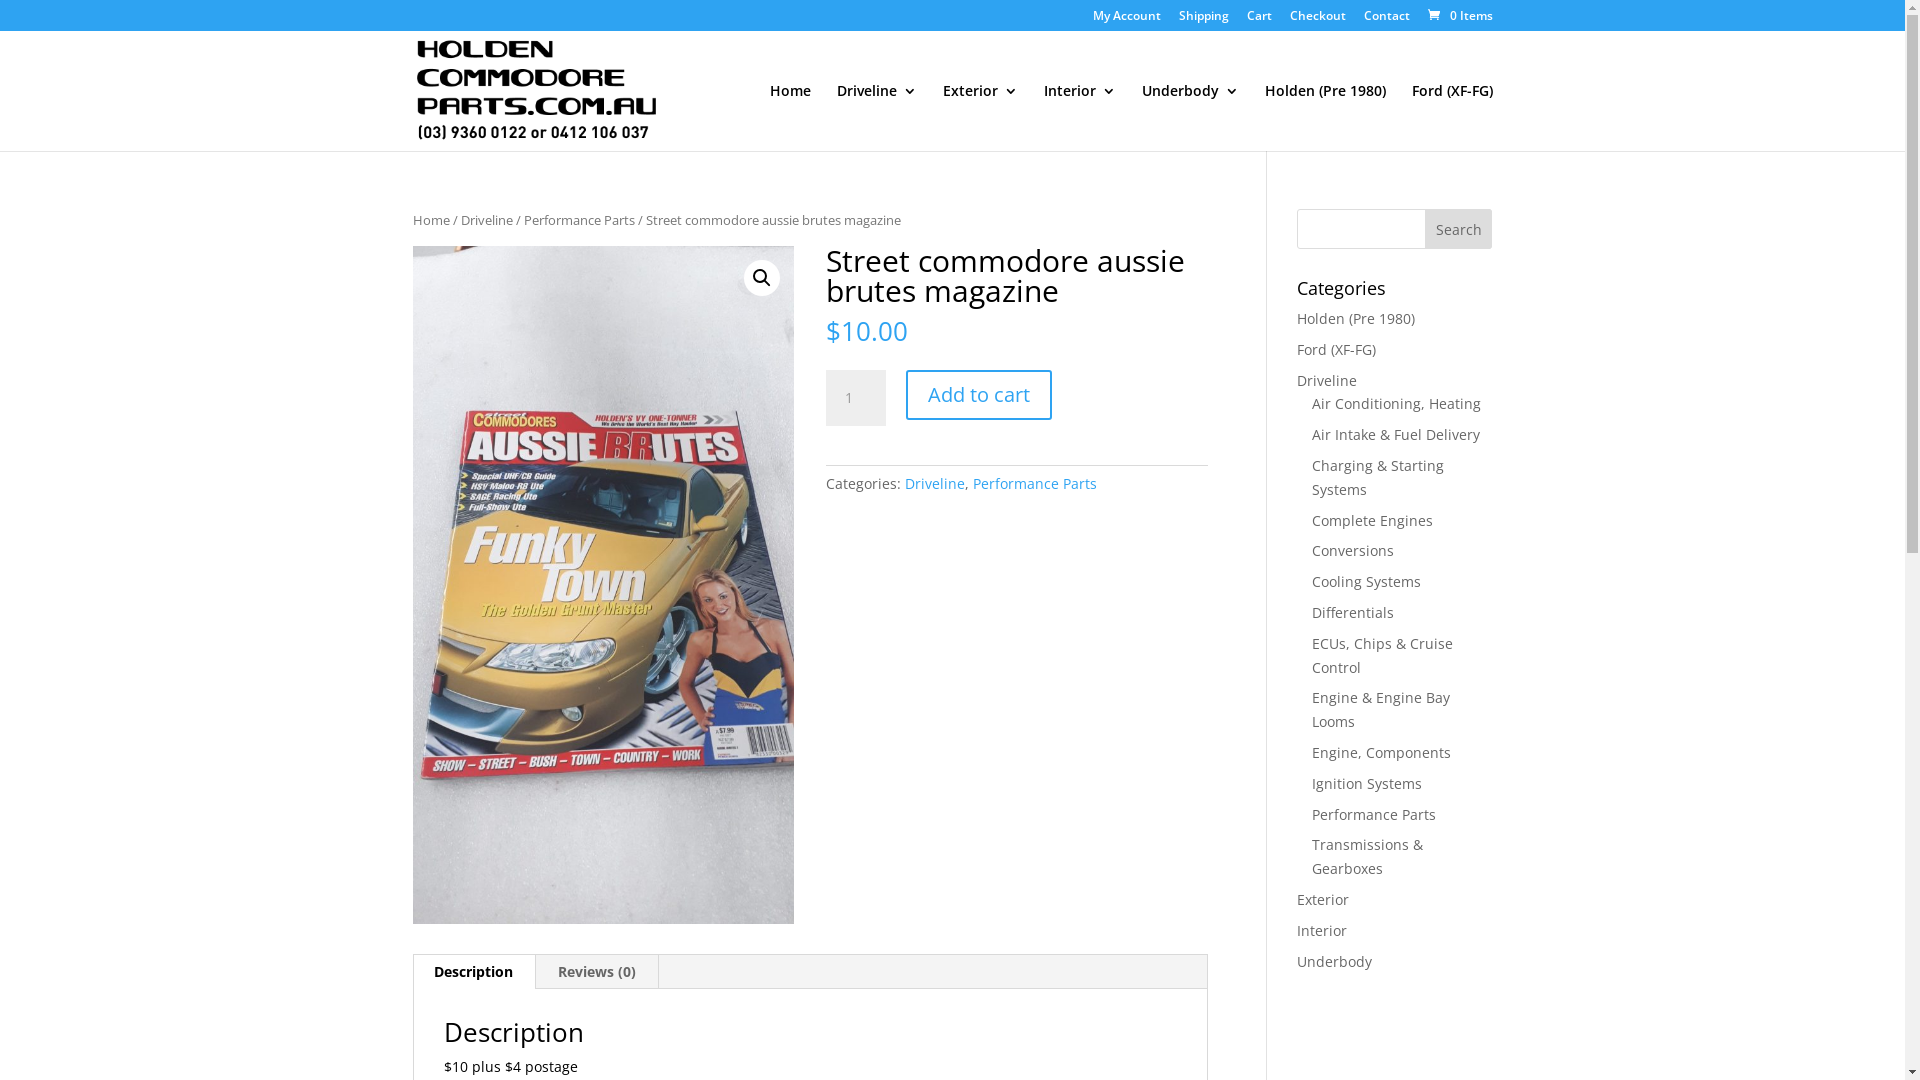 This screenshot has width=1920, height=1080. I want to click on Add to cart, so click(979, 395).